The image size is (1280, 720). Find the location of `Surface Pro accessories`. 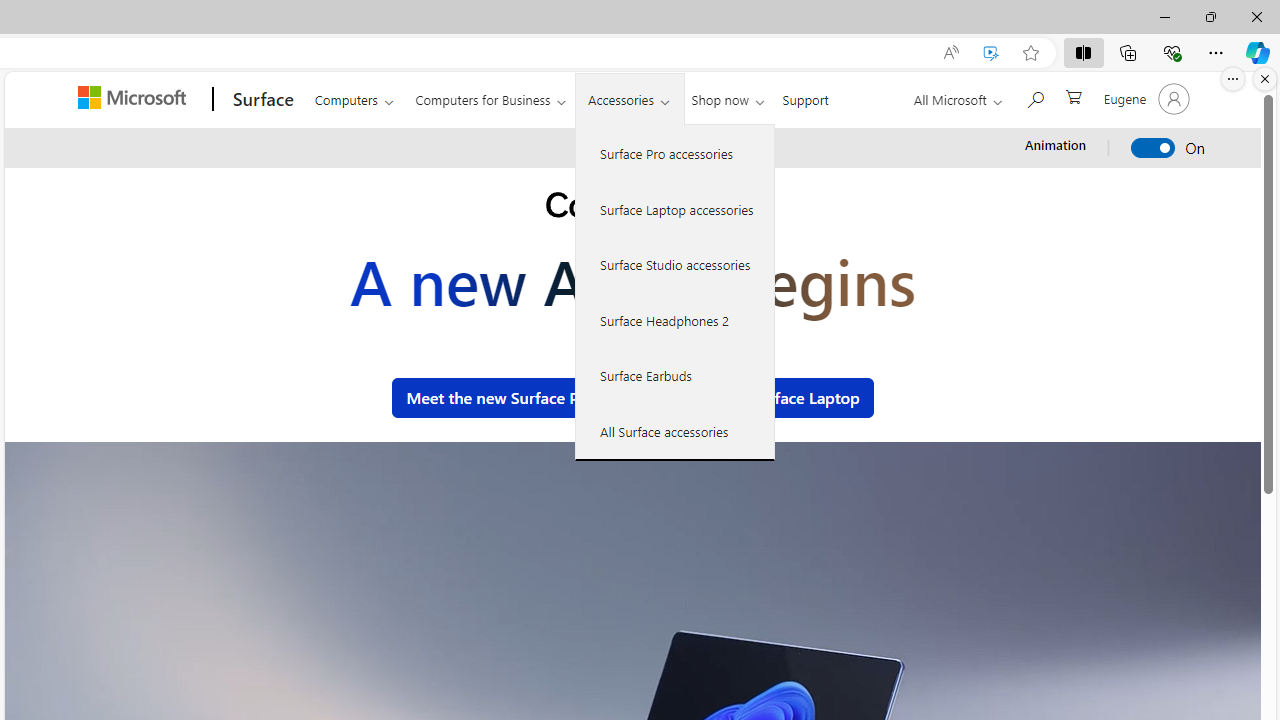

Surface Pro accessories is located at coordinates (675, 154).